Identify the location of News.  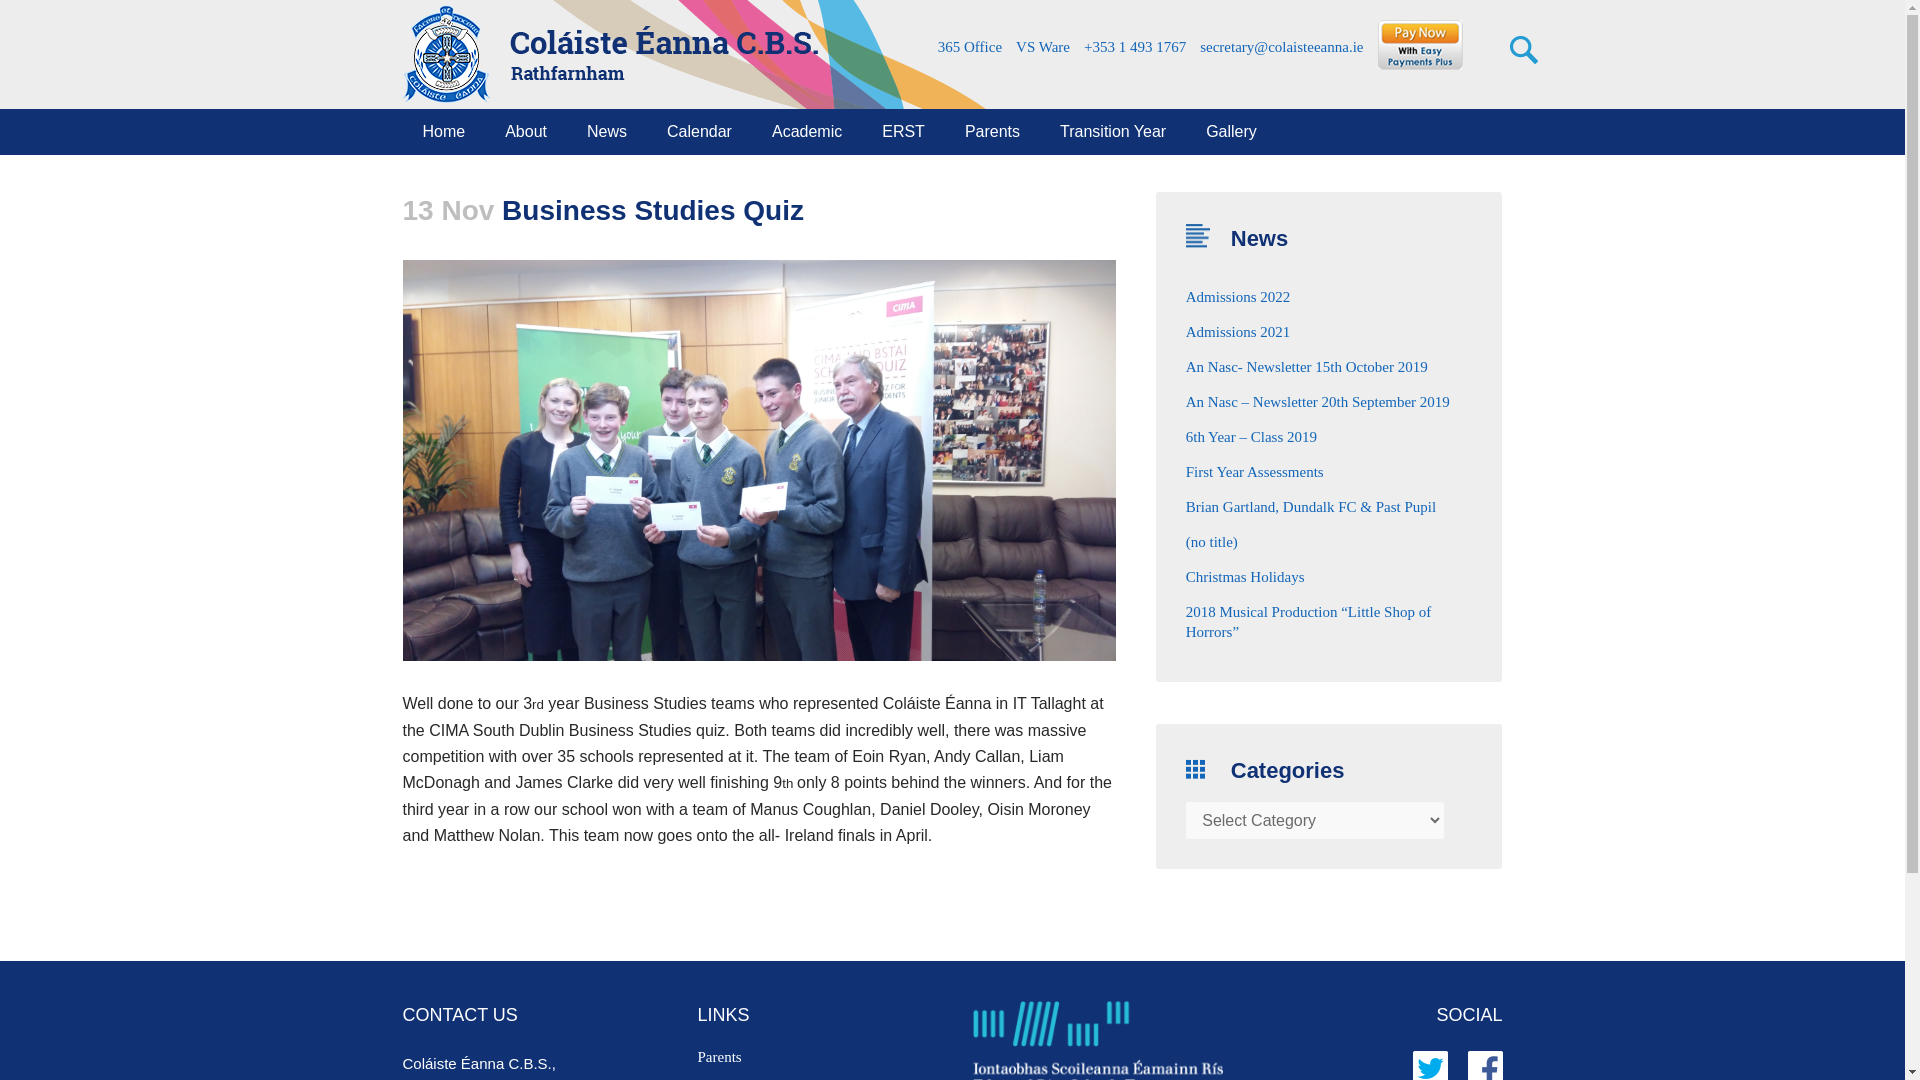
(606, 132).